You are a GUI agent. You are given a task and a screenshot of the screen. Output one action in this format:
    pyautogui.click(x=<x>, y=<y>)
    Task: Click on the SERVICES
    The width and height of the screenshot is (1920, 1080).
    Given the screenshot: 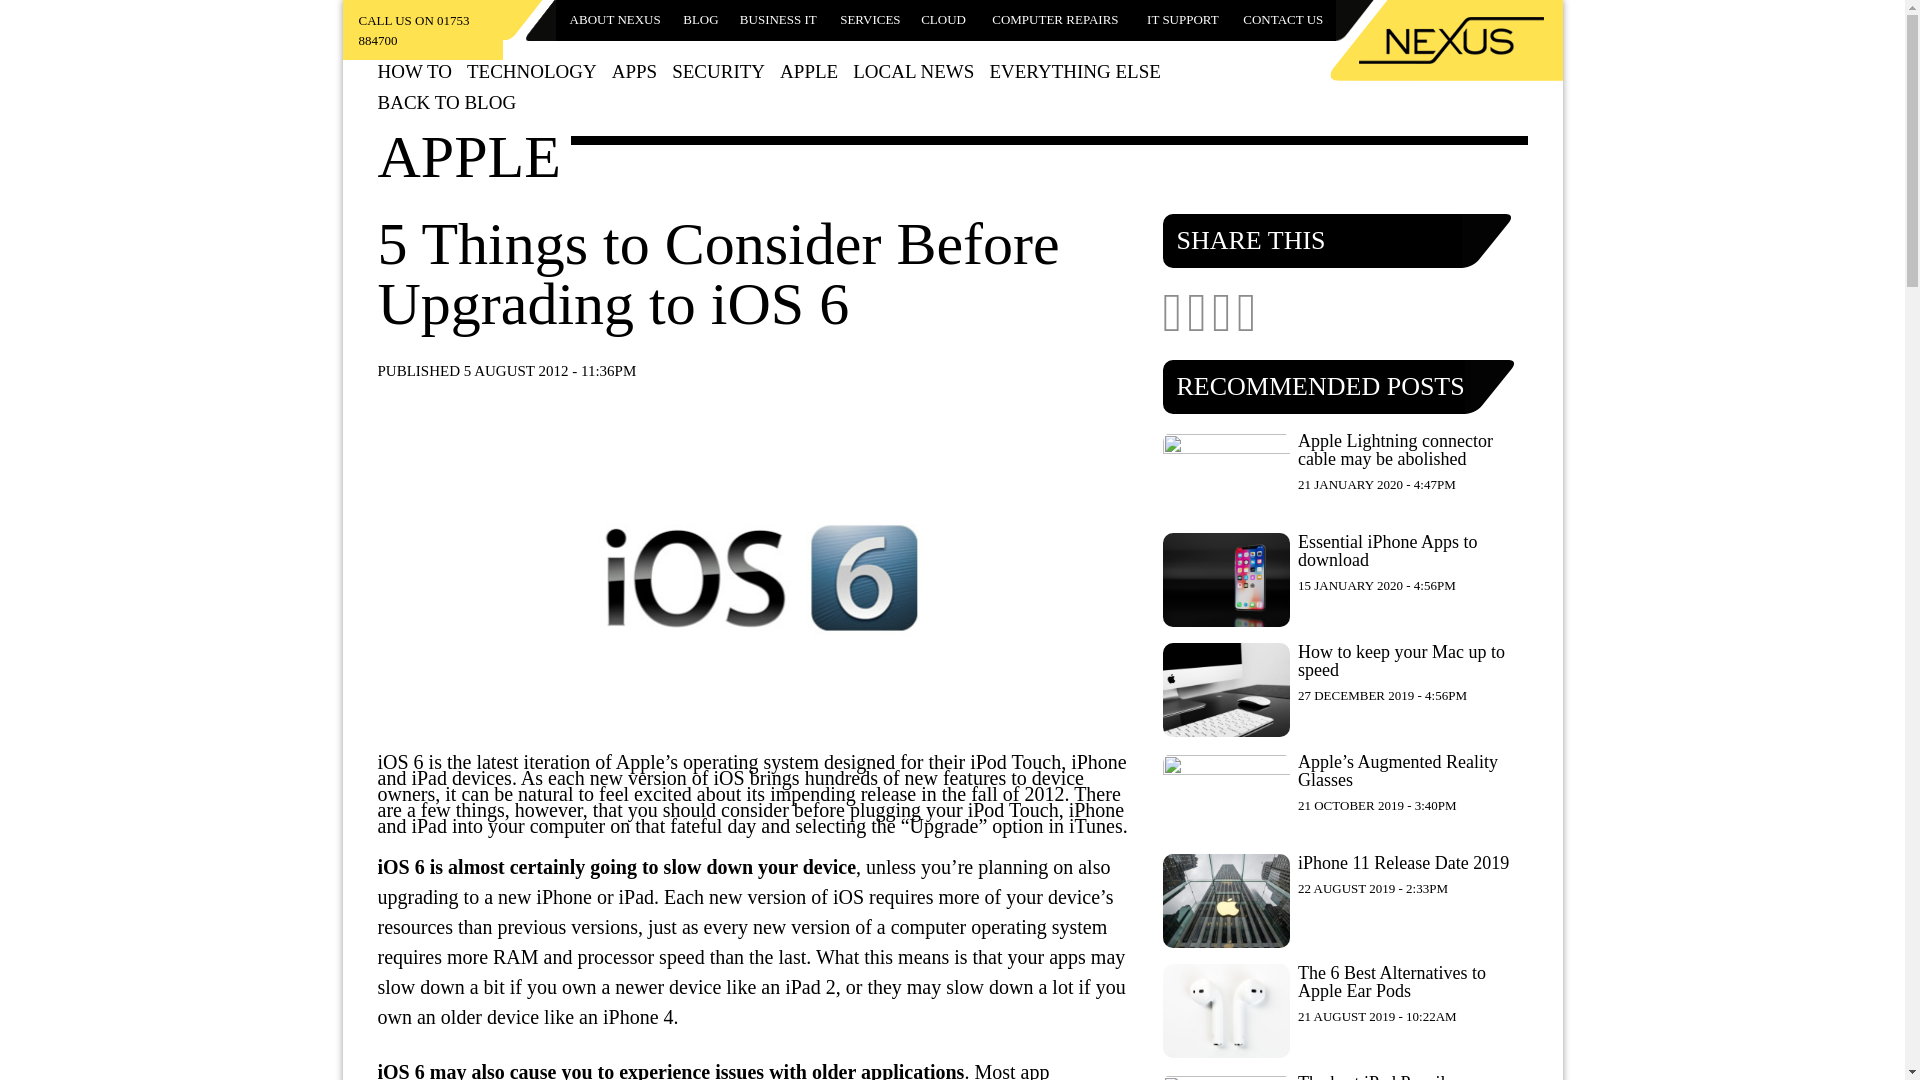 What is the action you would take?
    pyautogui.click(x=870, y=20)
    